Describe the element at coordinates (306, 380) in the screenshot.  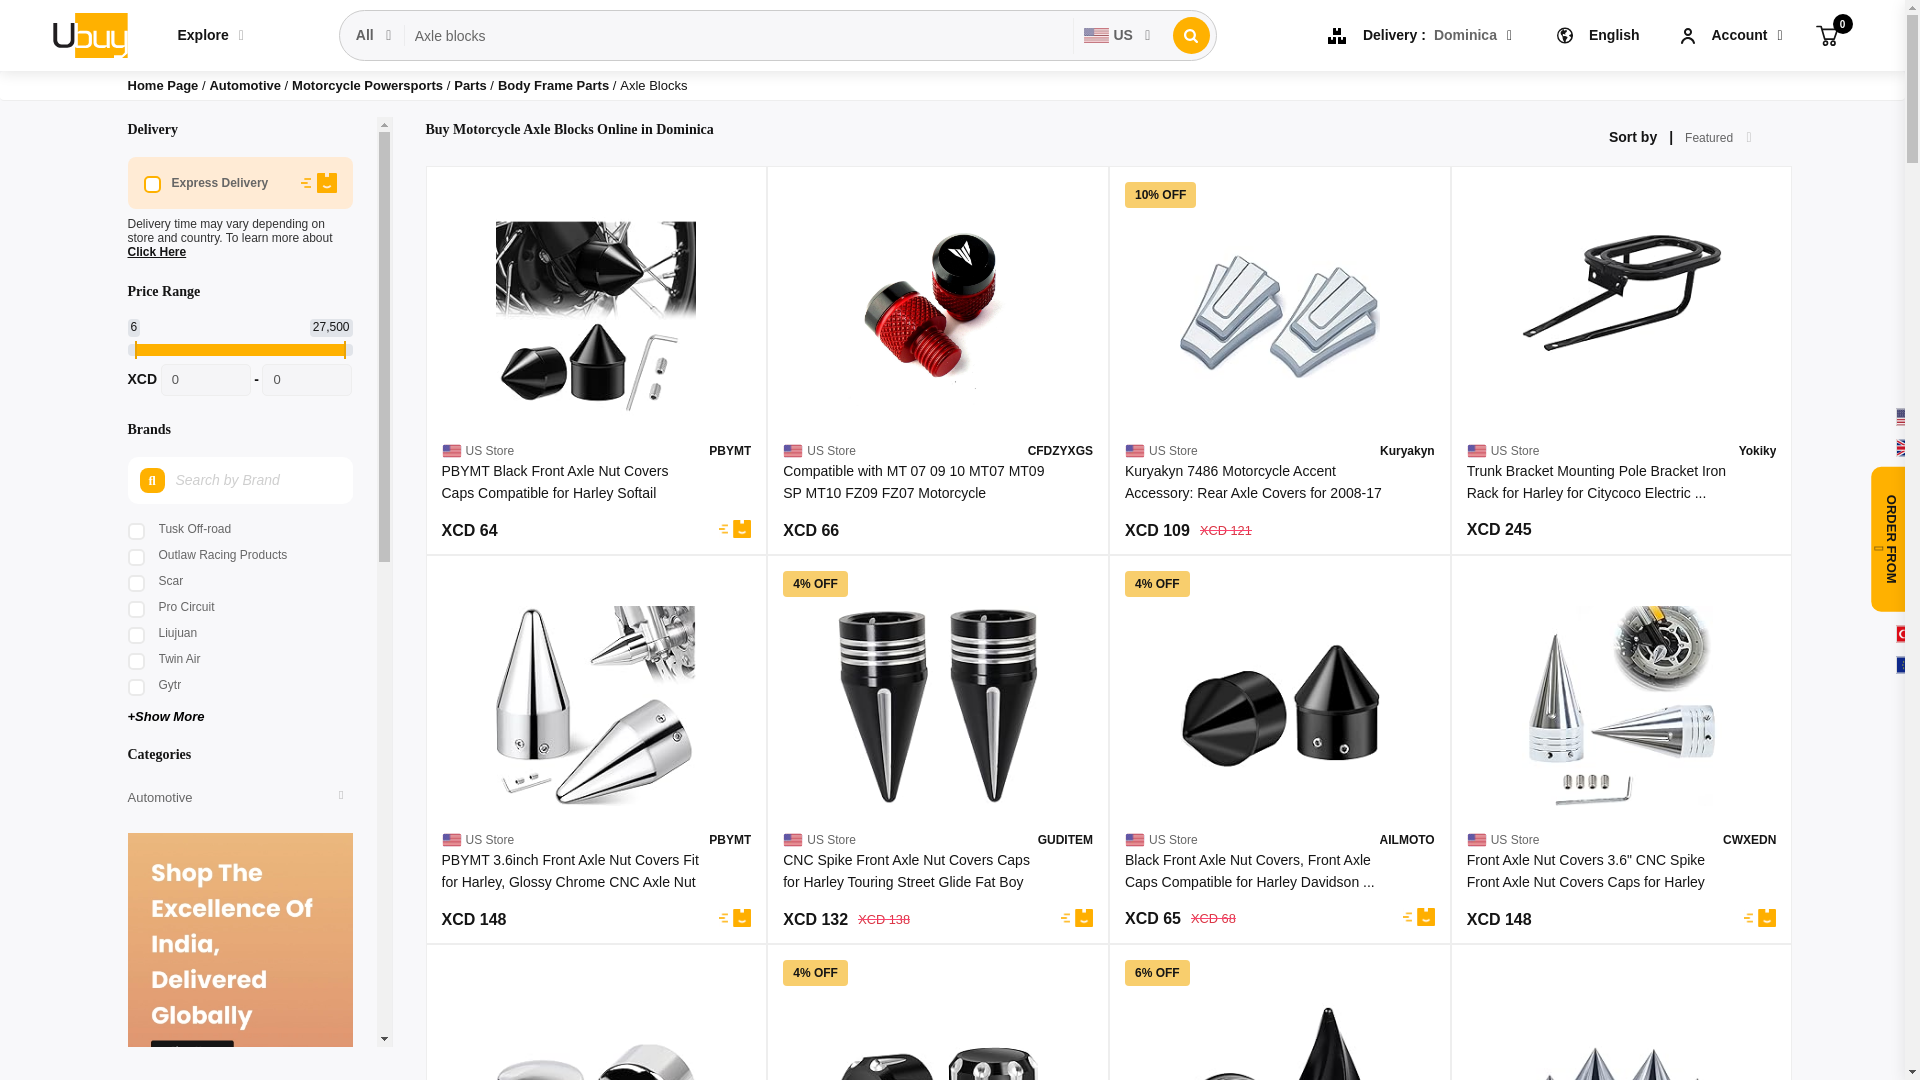
I see `0` at that location.